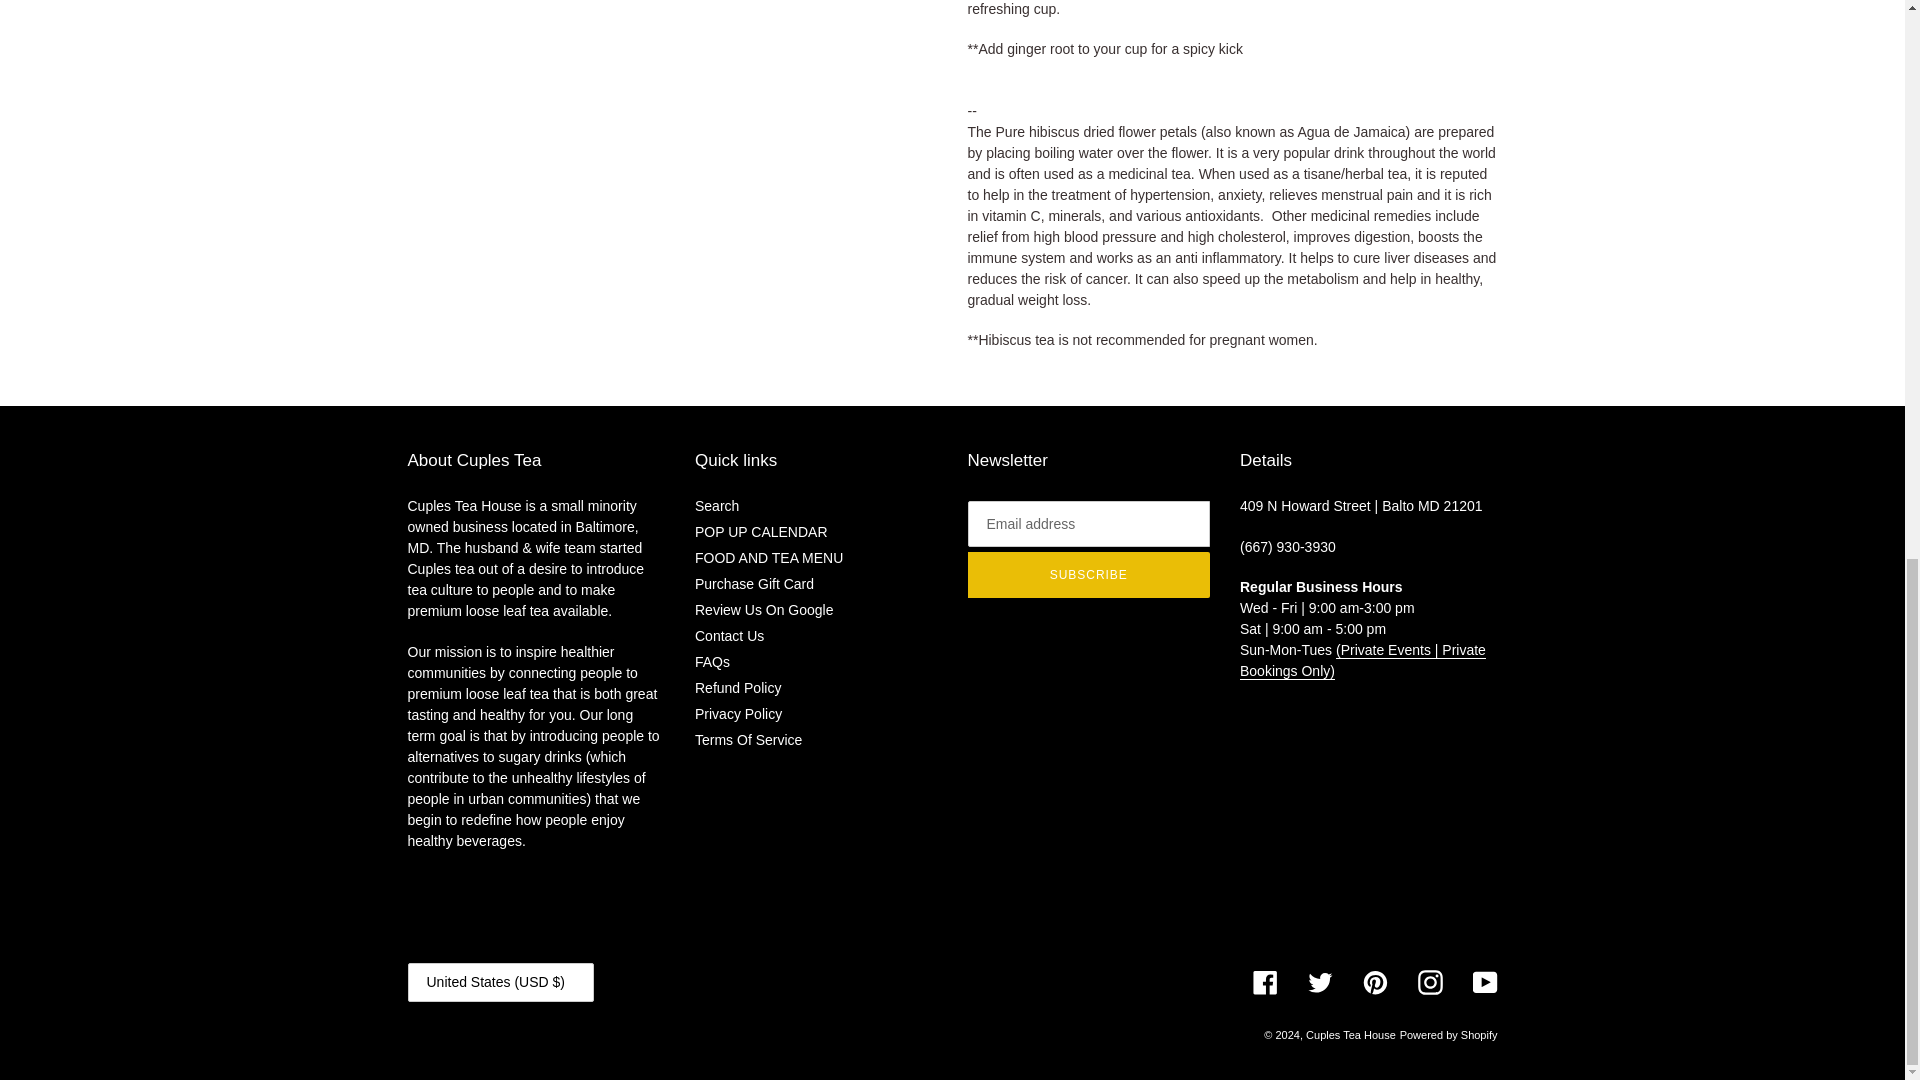 This screenshot has height=1080, width=1920. Describe the element at coordinates (761, 532) in the screenshot. I see `POP UP CALENDAR` at that location.